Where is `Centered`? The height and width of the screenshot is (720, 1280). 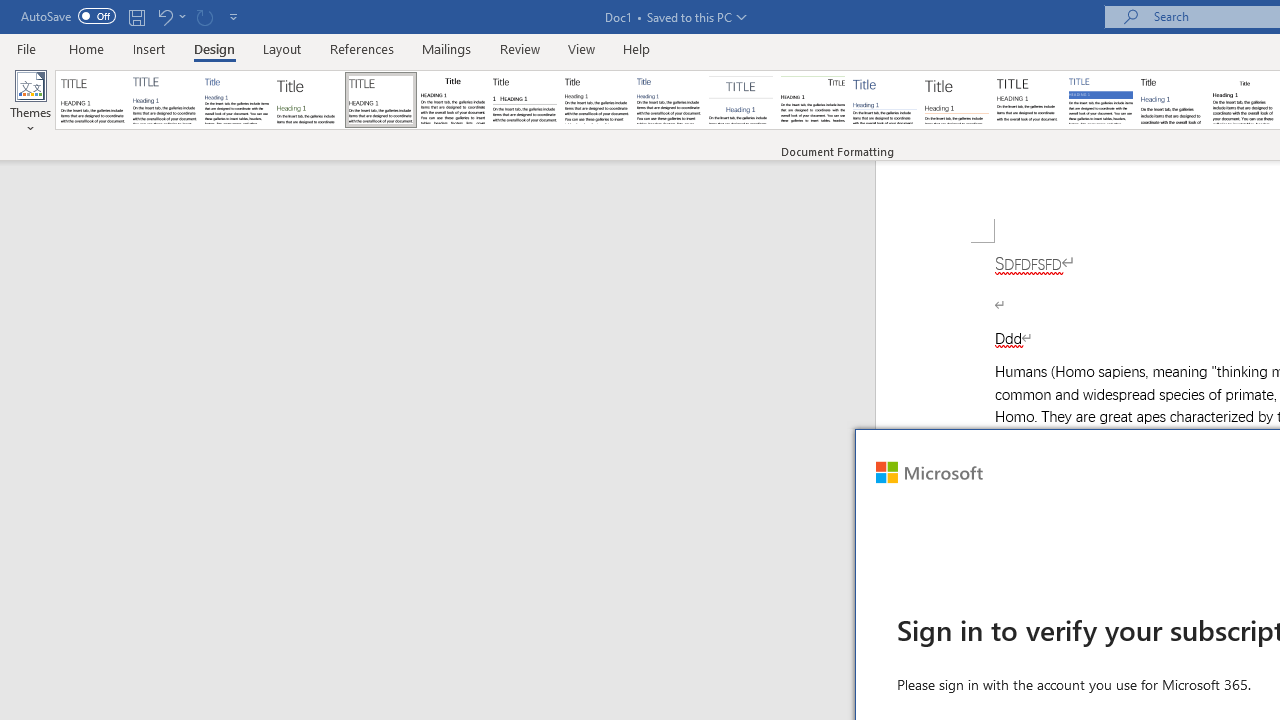
Centered is located at coordinates (740, 100).